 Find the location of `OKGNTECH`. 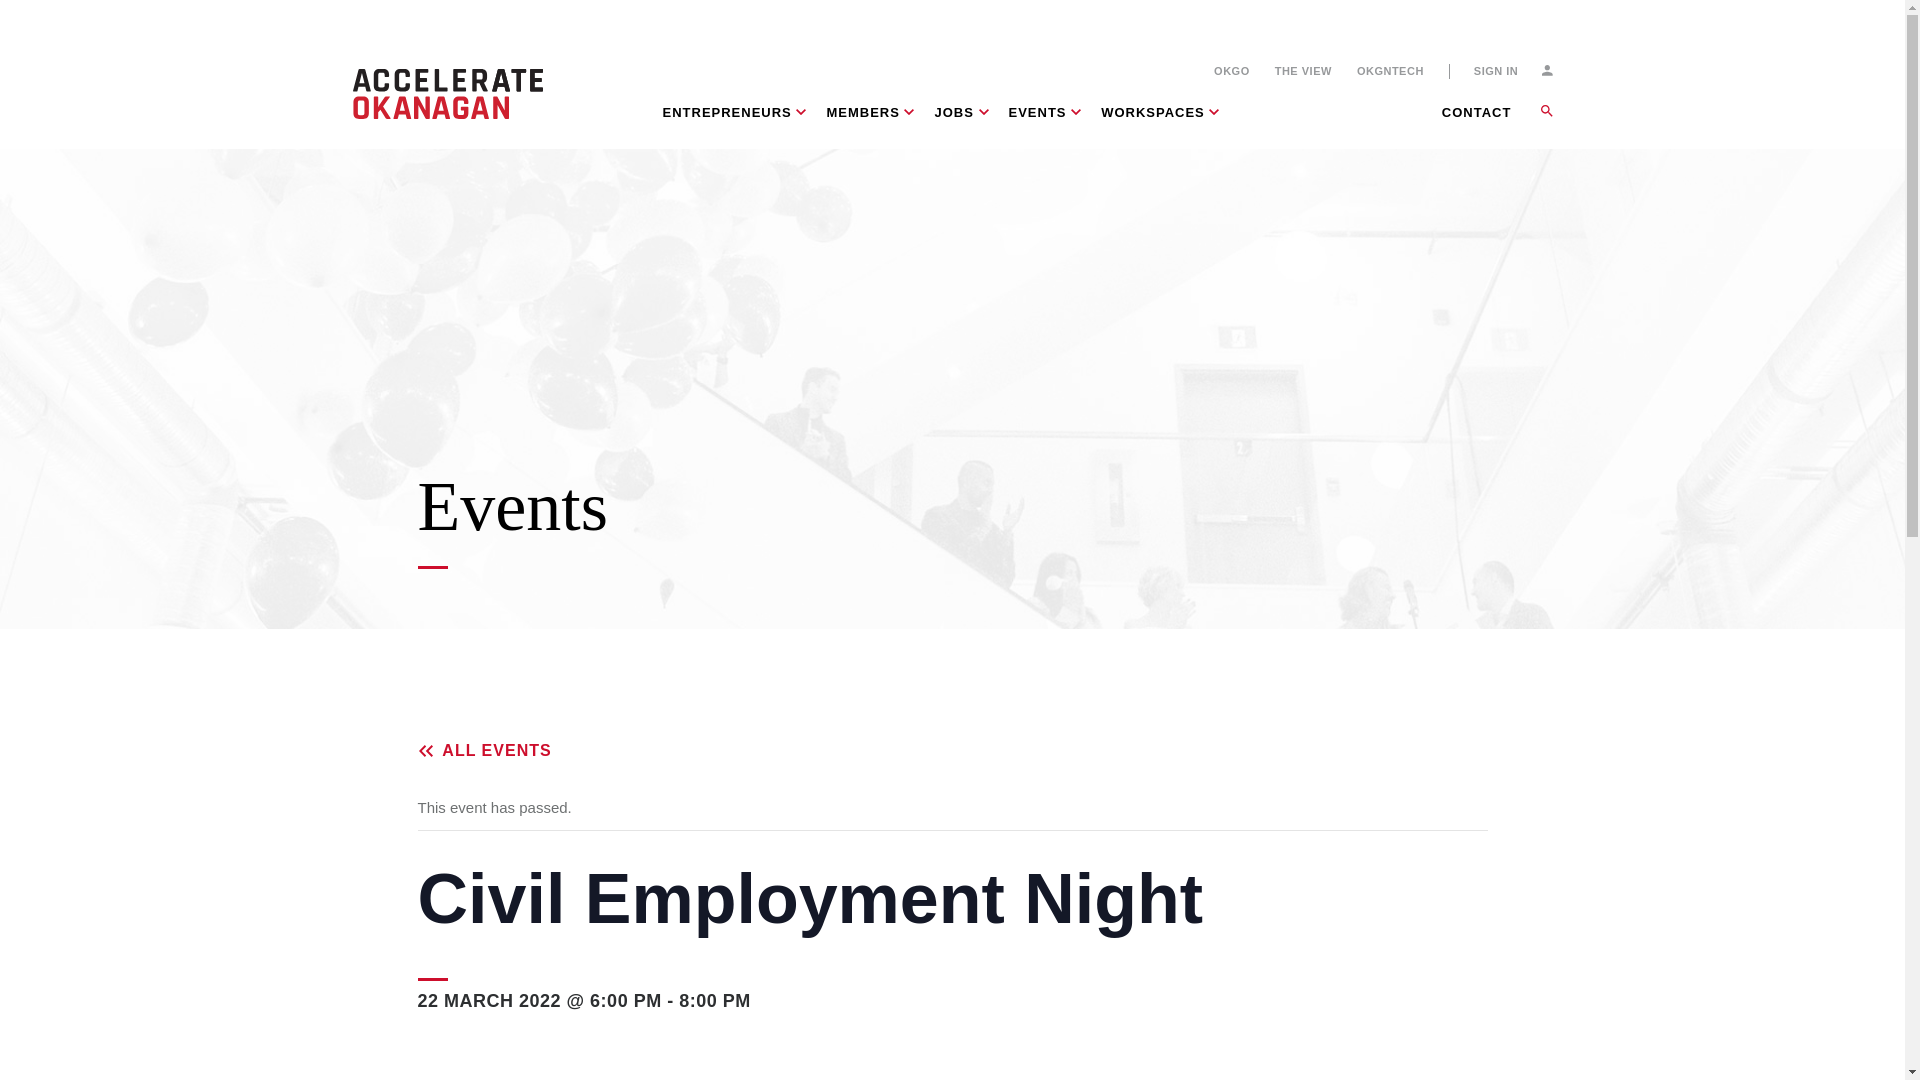

OKGNTECH is located at coordinates (1390, 70).